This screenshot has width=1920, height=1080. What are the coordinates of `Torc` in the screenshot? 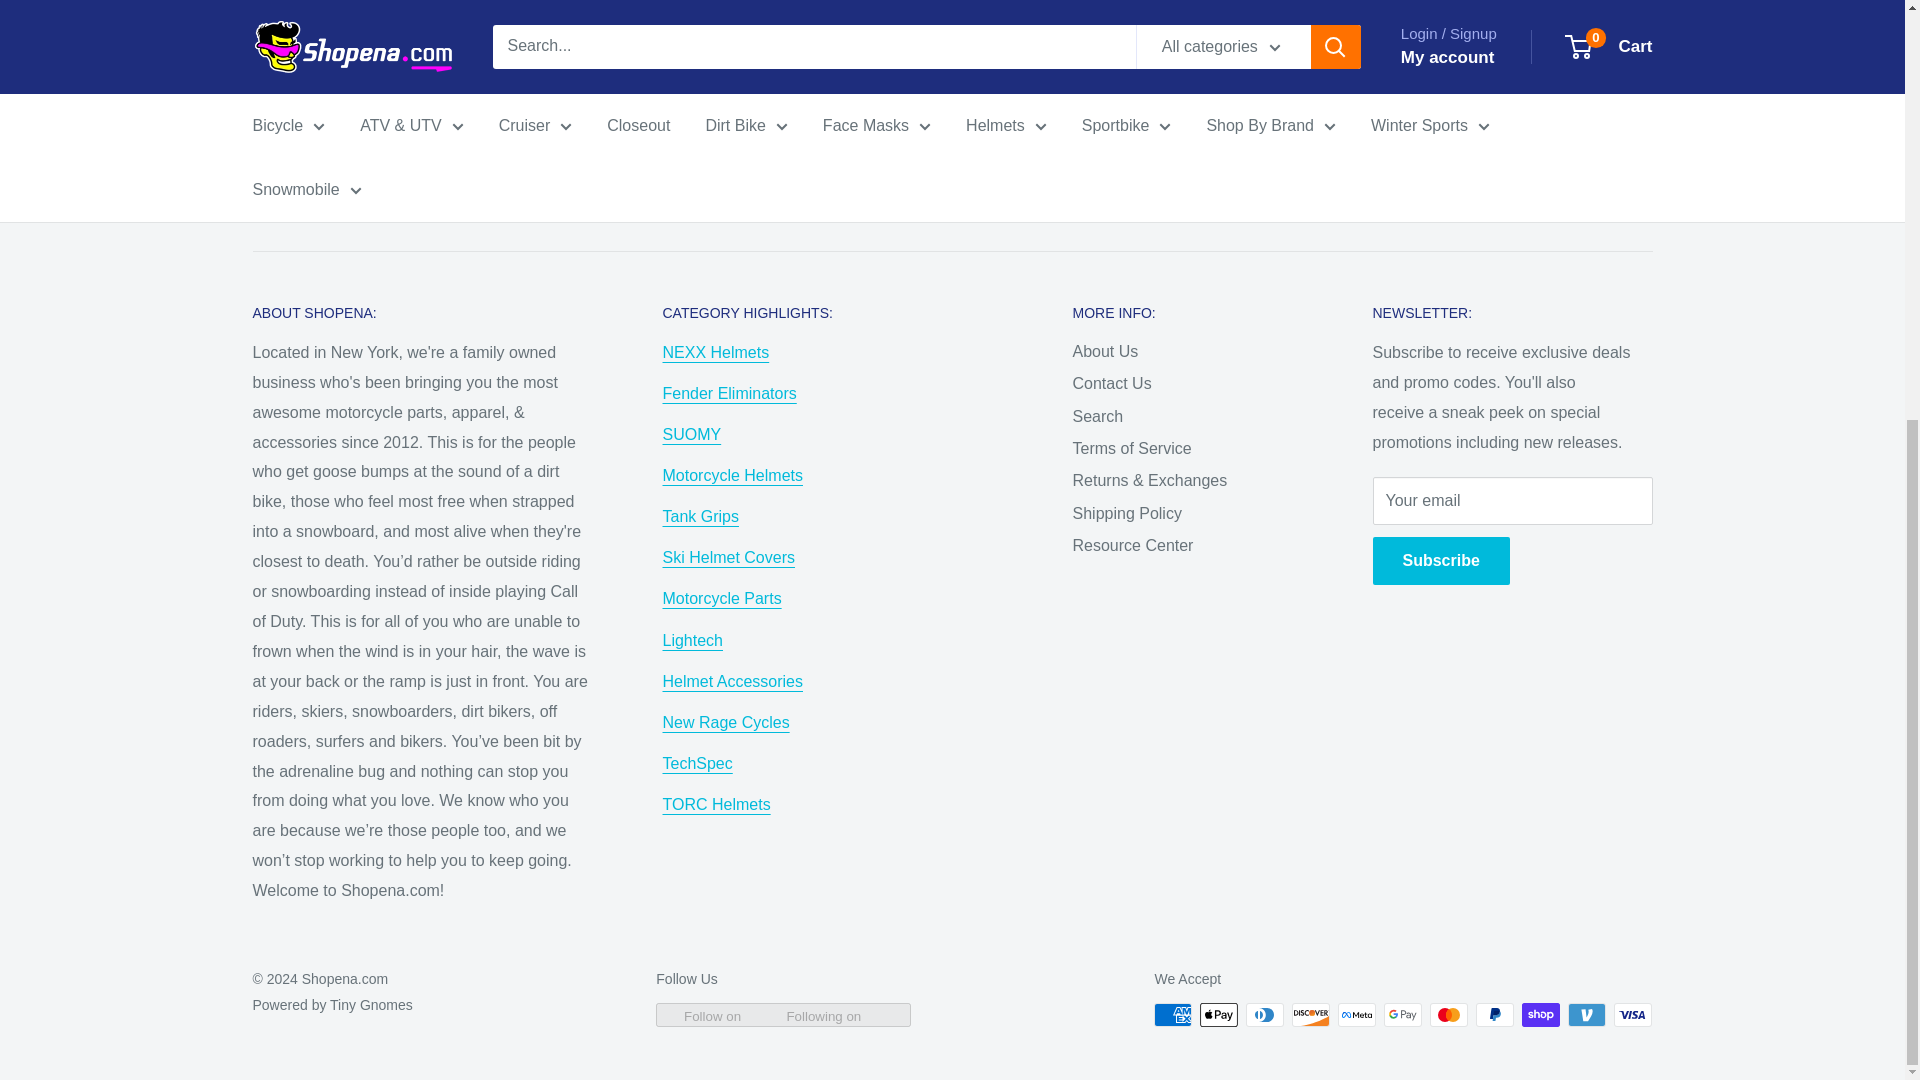 It's located at (716, 804).